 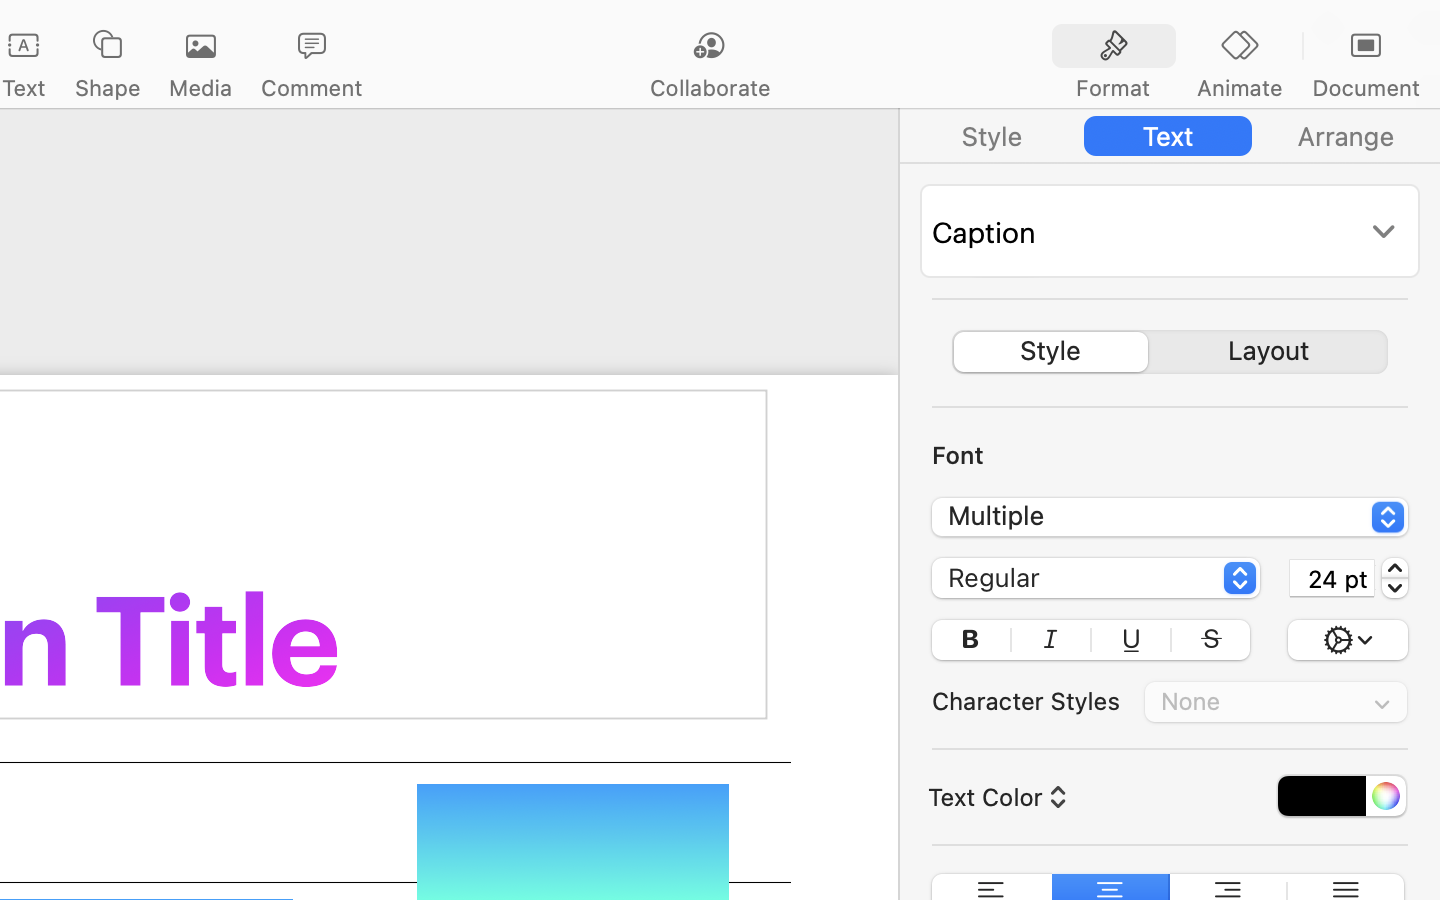 I want to click on <AXUIElement 0x1740fffa0> {pid=1697}, so click(x=1240, y=47).